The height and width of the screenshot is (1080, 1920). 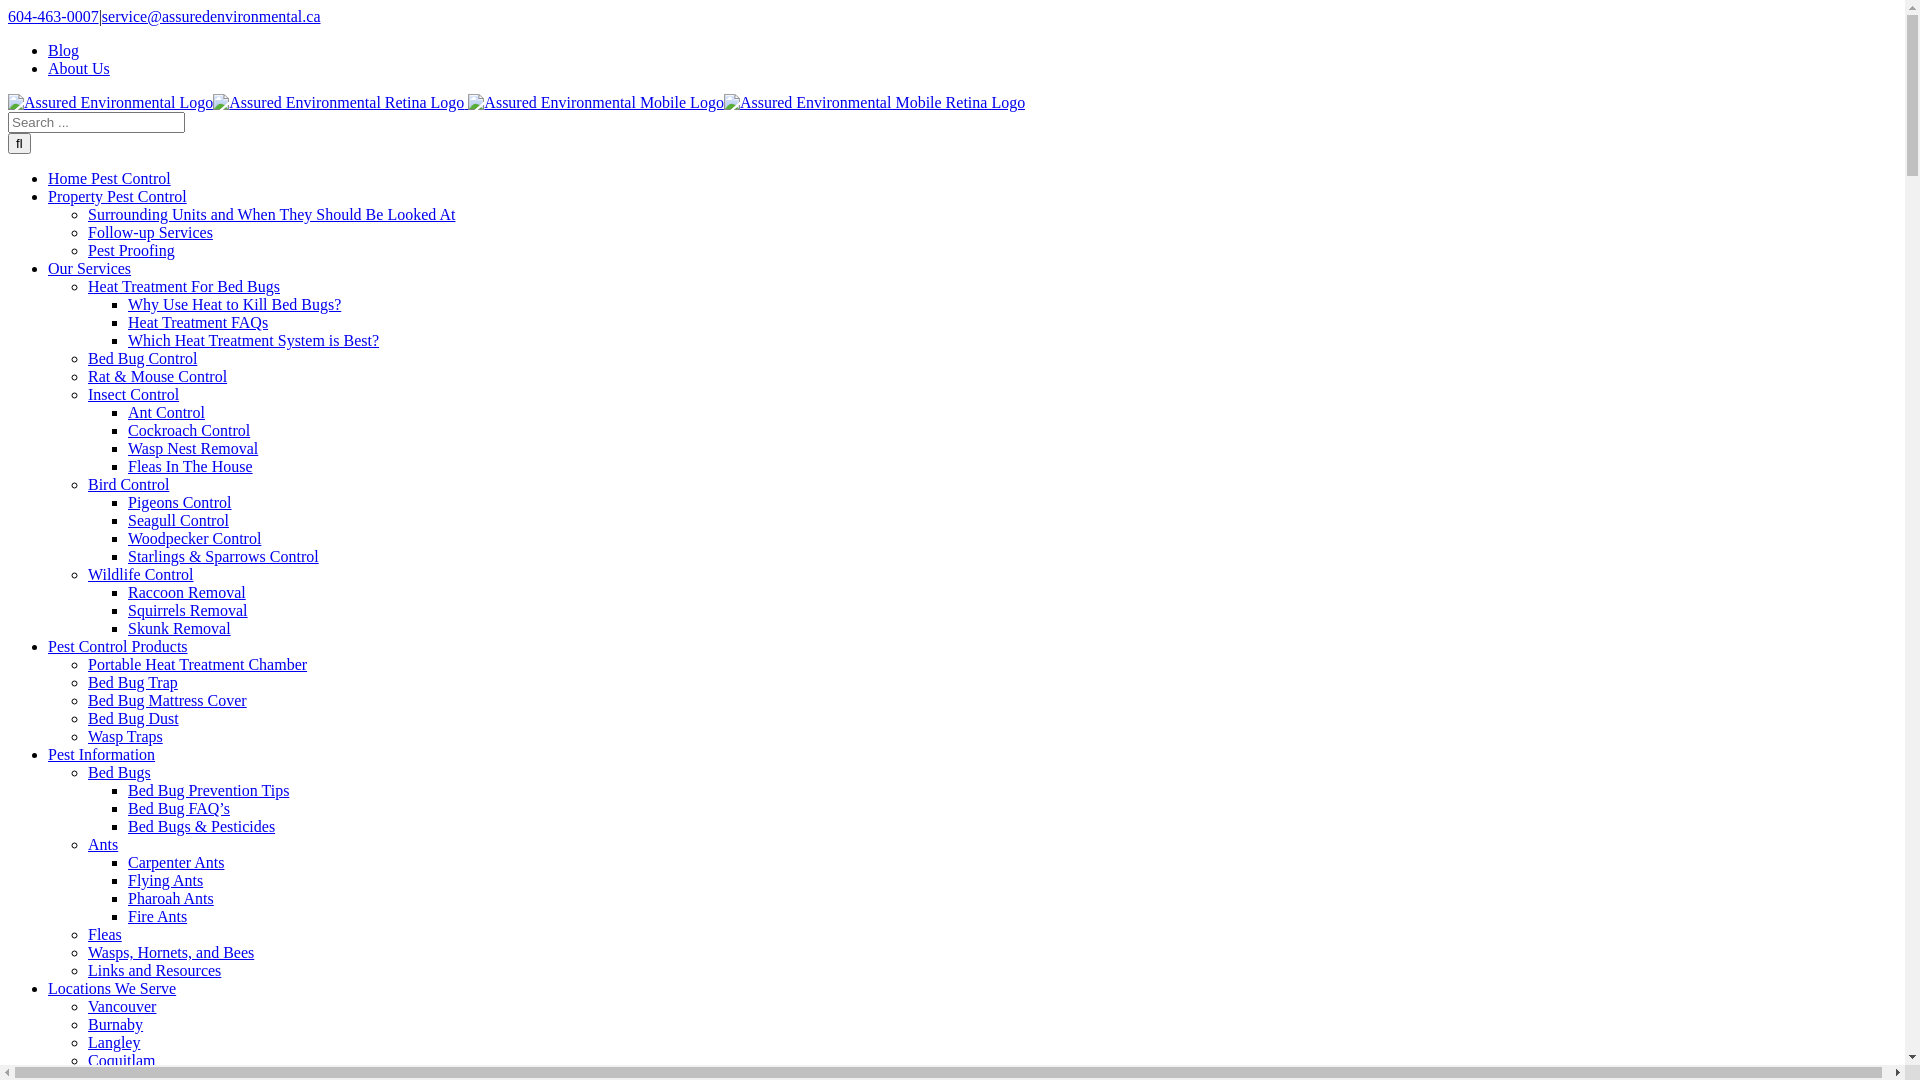 I want to click on service@assuredenvironmental.ca, so click(x=212, y=16).